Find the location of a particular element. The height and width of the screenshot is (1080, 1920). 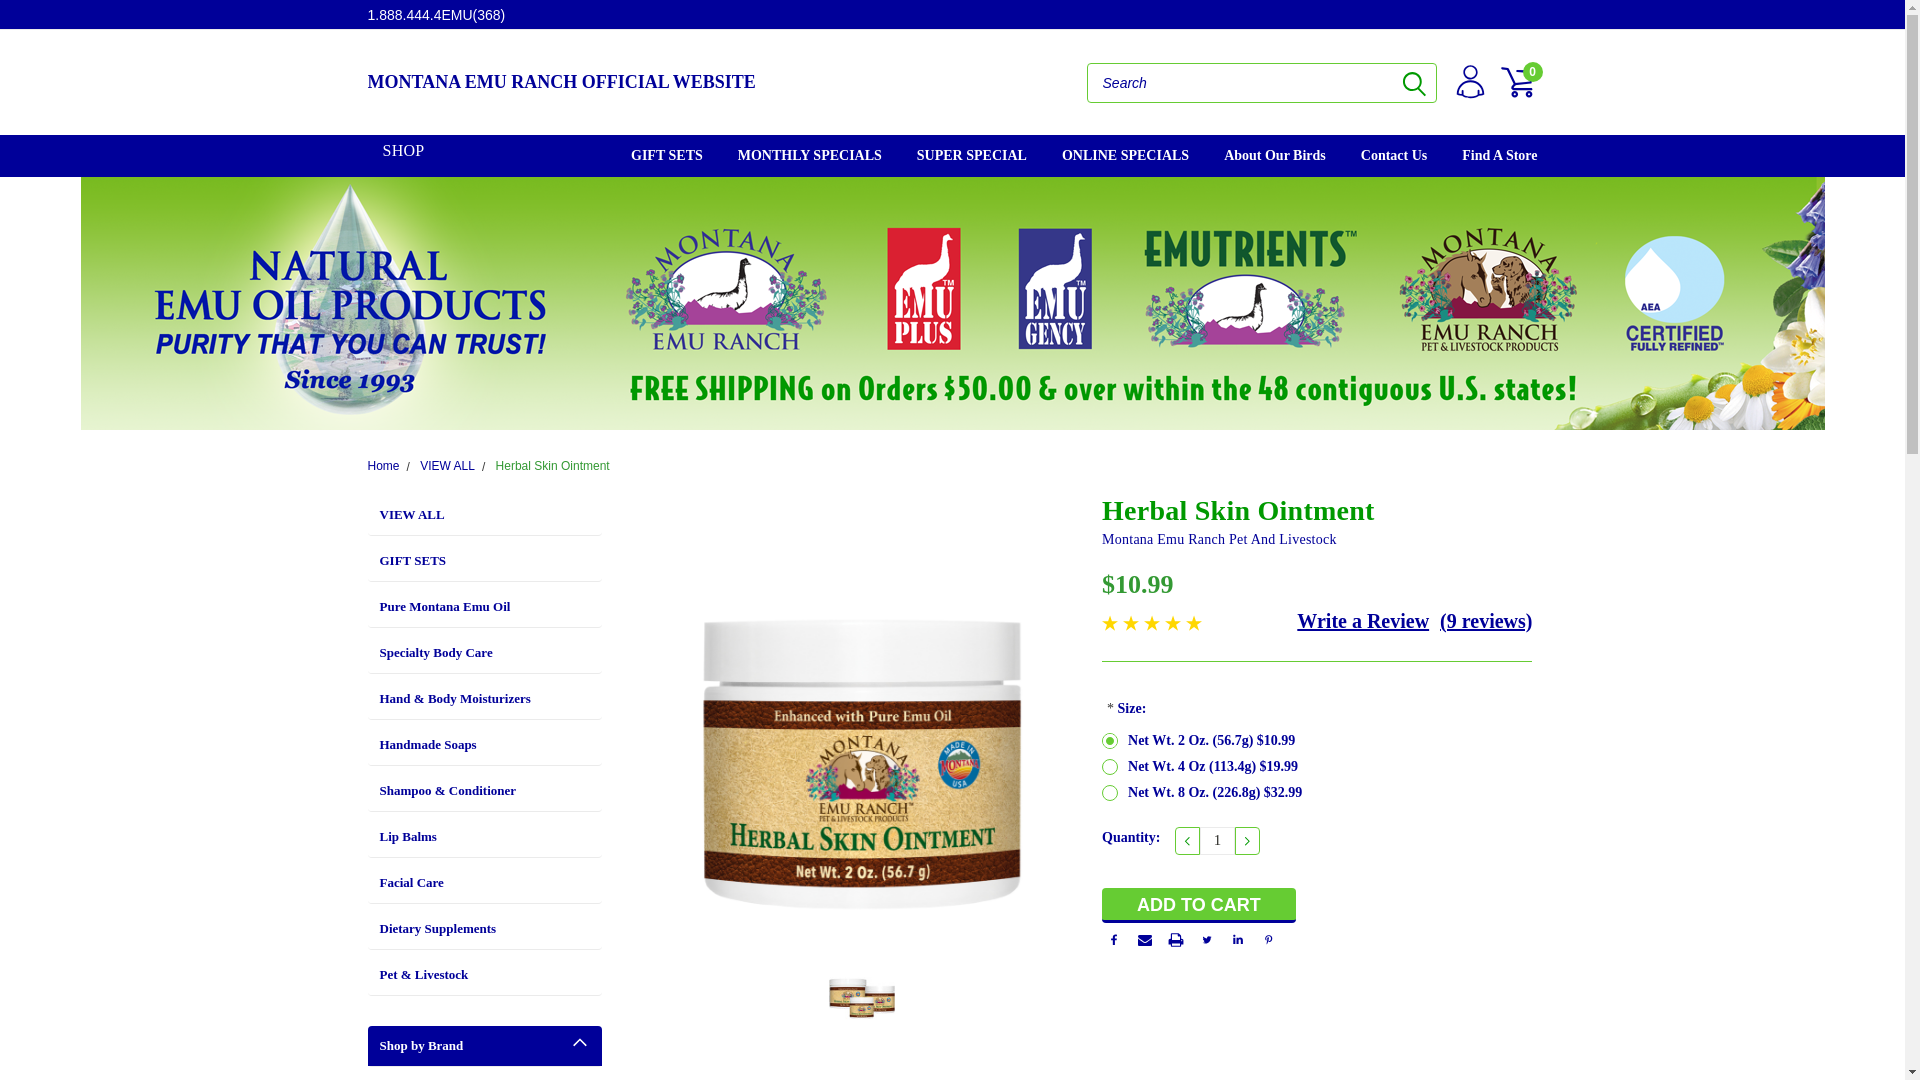

MONTANA EMU RANCH OFFICIAL WEBSITE is located at coordinates (660, 82).